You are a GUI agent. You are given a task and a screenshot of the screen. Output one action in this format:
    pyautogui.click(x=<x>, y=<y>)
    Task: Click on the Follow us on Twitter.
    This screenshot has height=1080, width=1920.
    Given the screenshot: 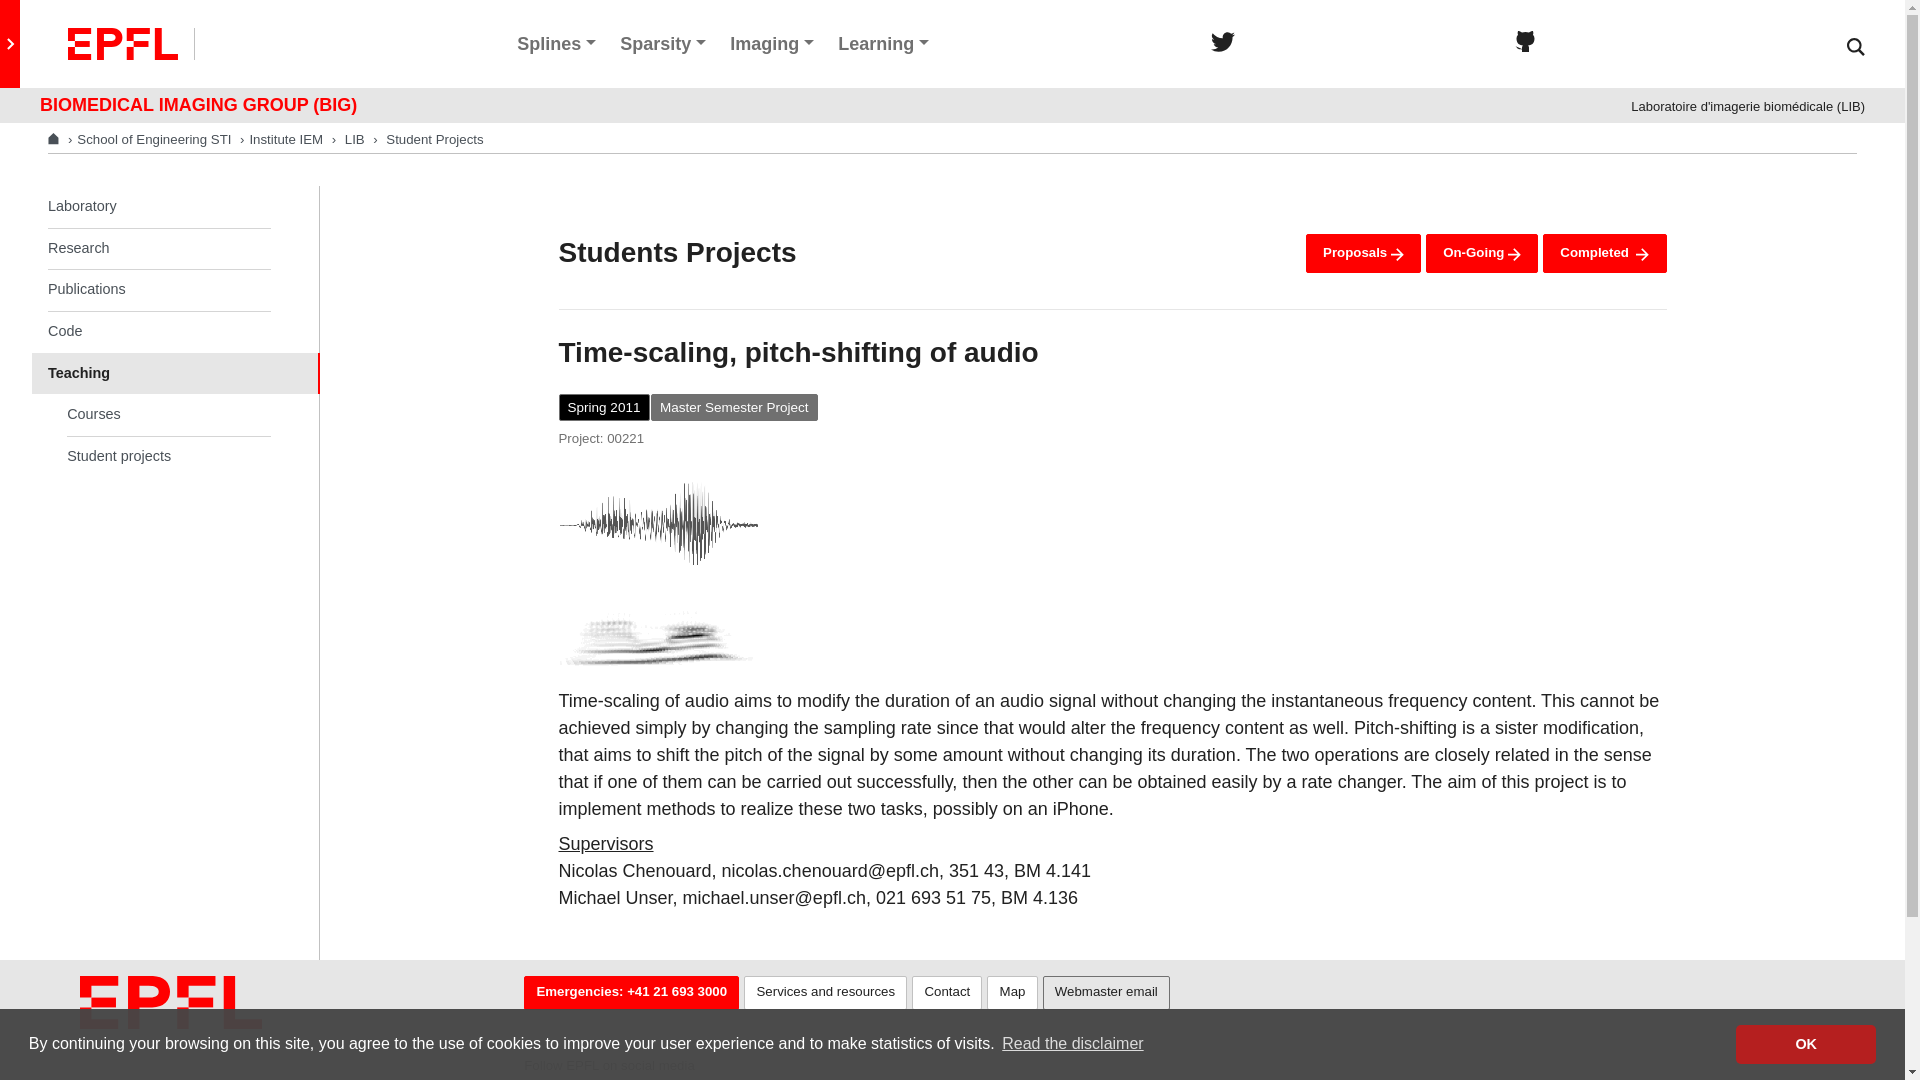 What is the action you would take?
    pyautogui.click(x=1222, y=41)
    